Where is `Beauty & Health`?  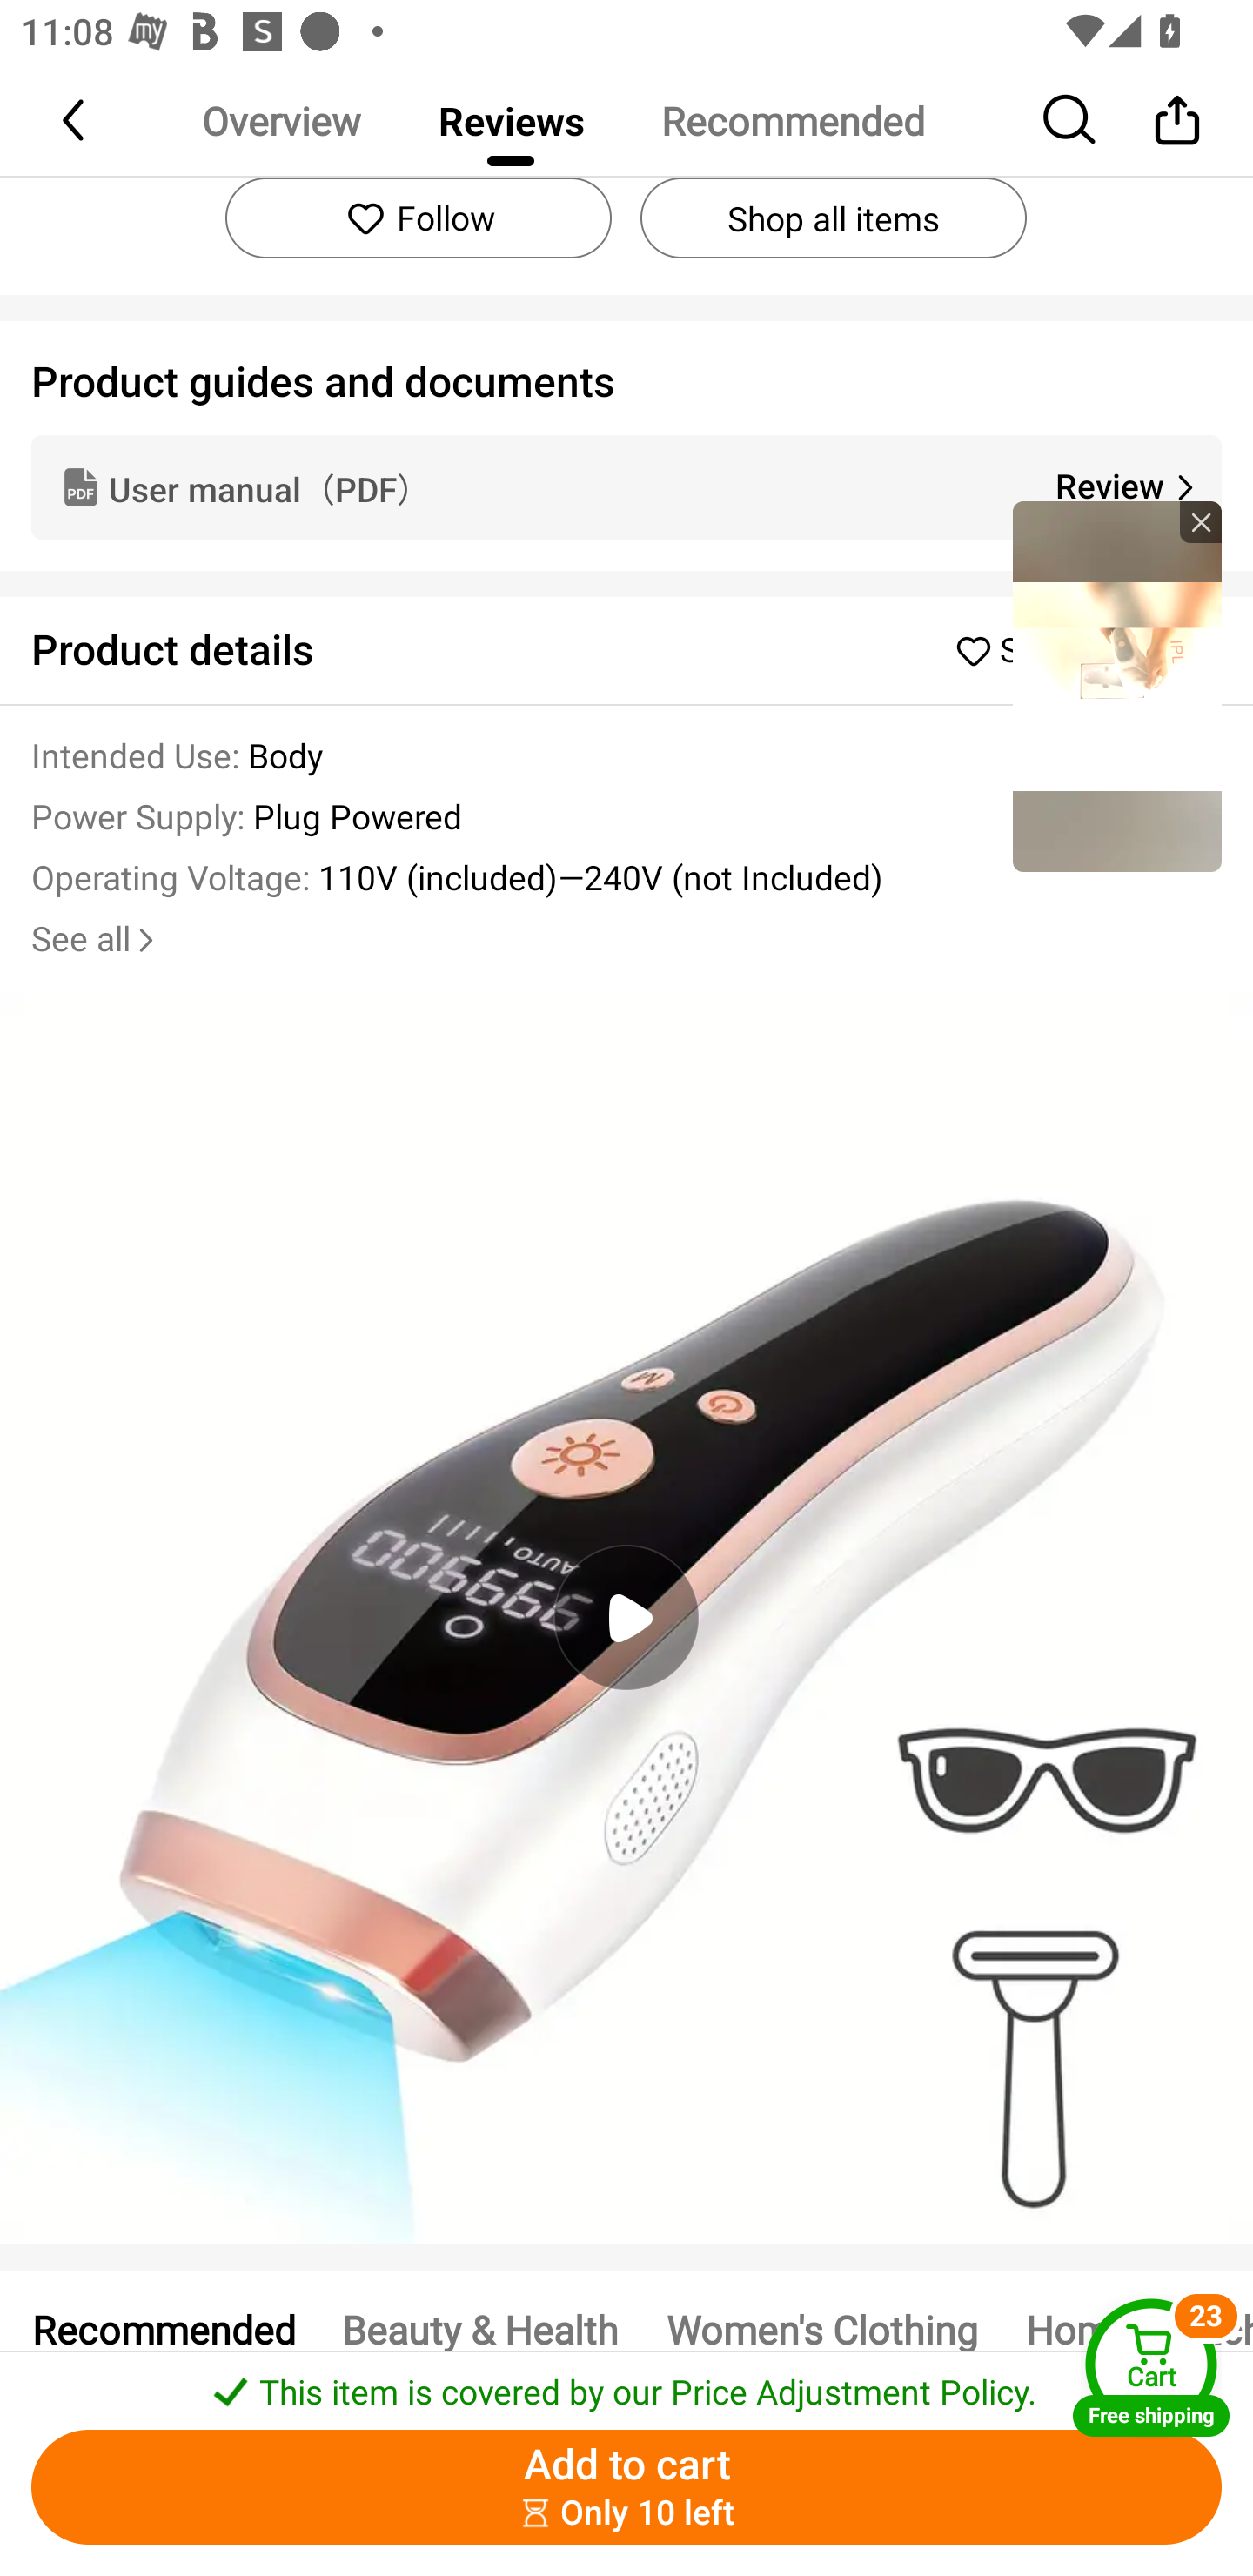
Beauty & Health is located at coordinates (479, 2328).